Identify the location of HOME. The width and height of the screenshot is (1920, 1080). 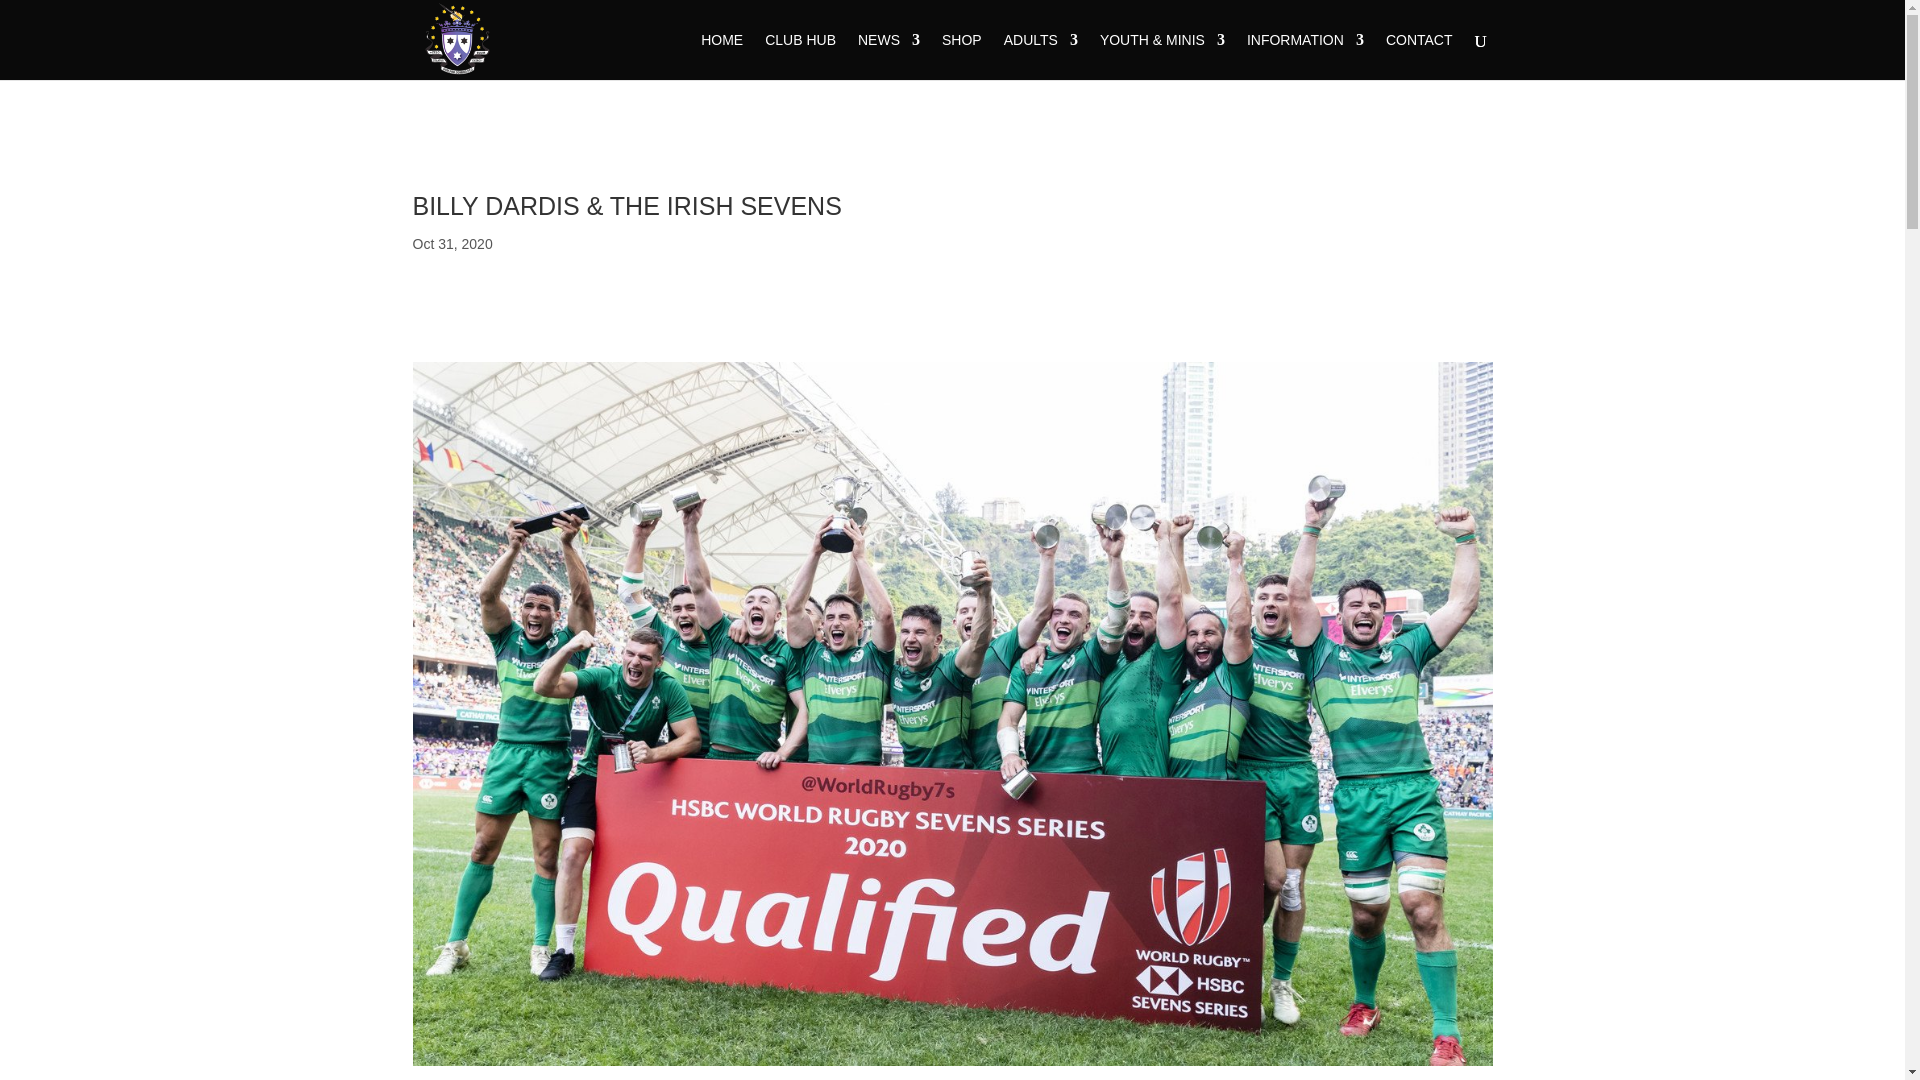
(722, 56).